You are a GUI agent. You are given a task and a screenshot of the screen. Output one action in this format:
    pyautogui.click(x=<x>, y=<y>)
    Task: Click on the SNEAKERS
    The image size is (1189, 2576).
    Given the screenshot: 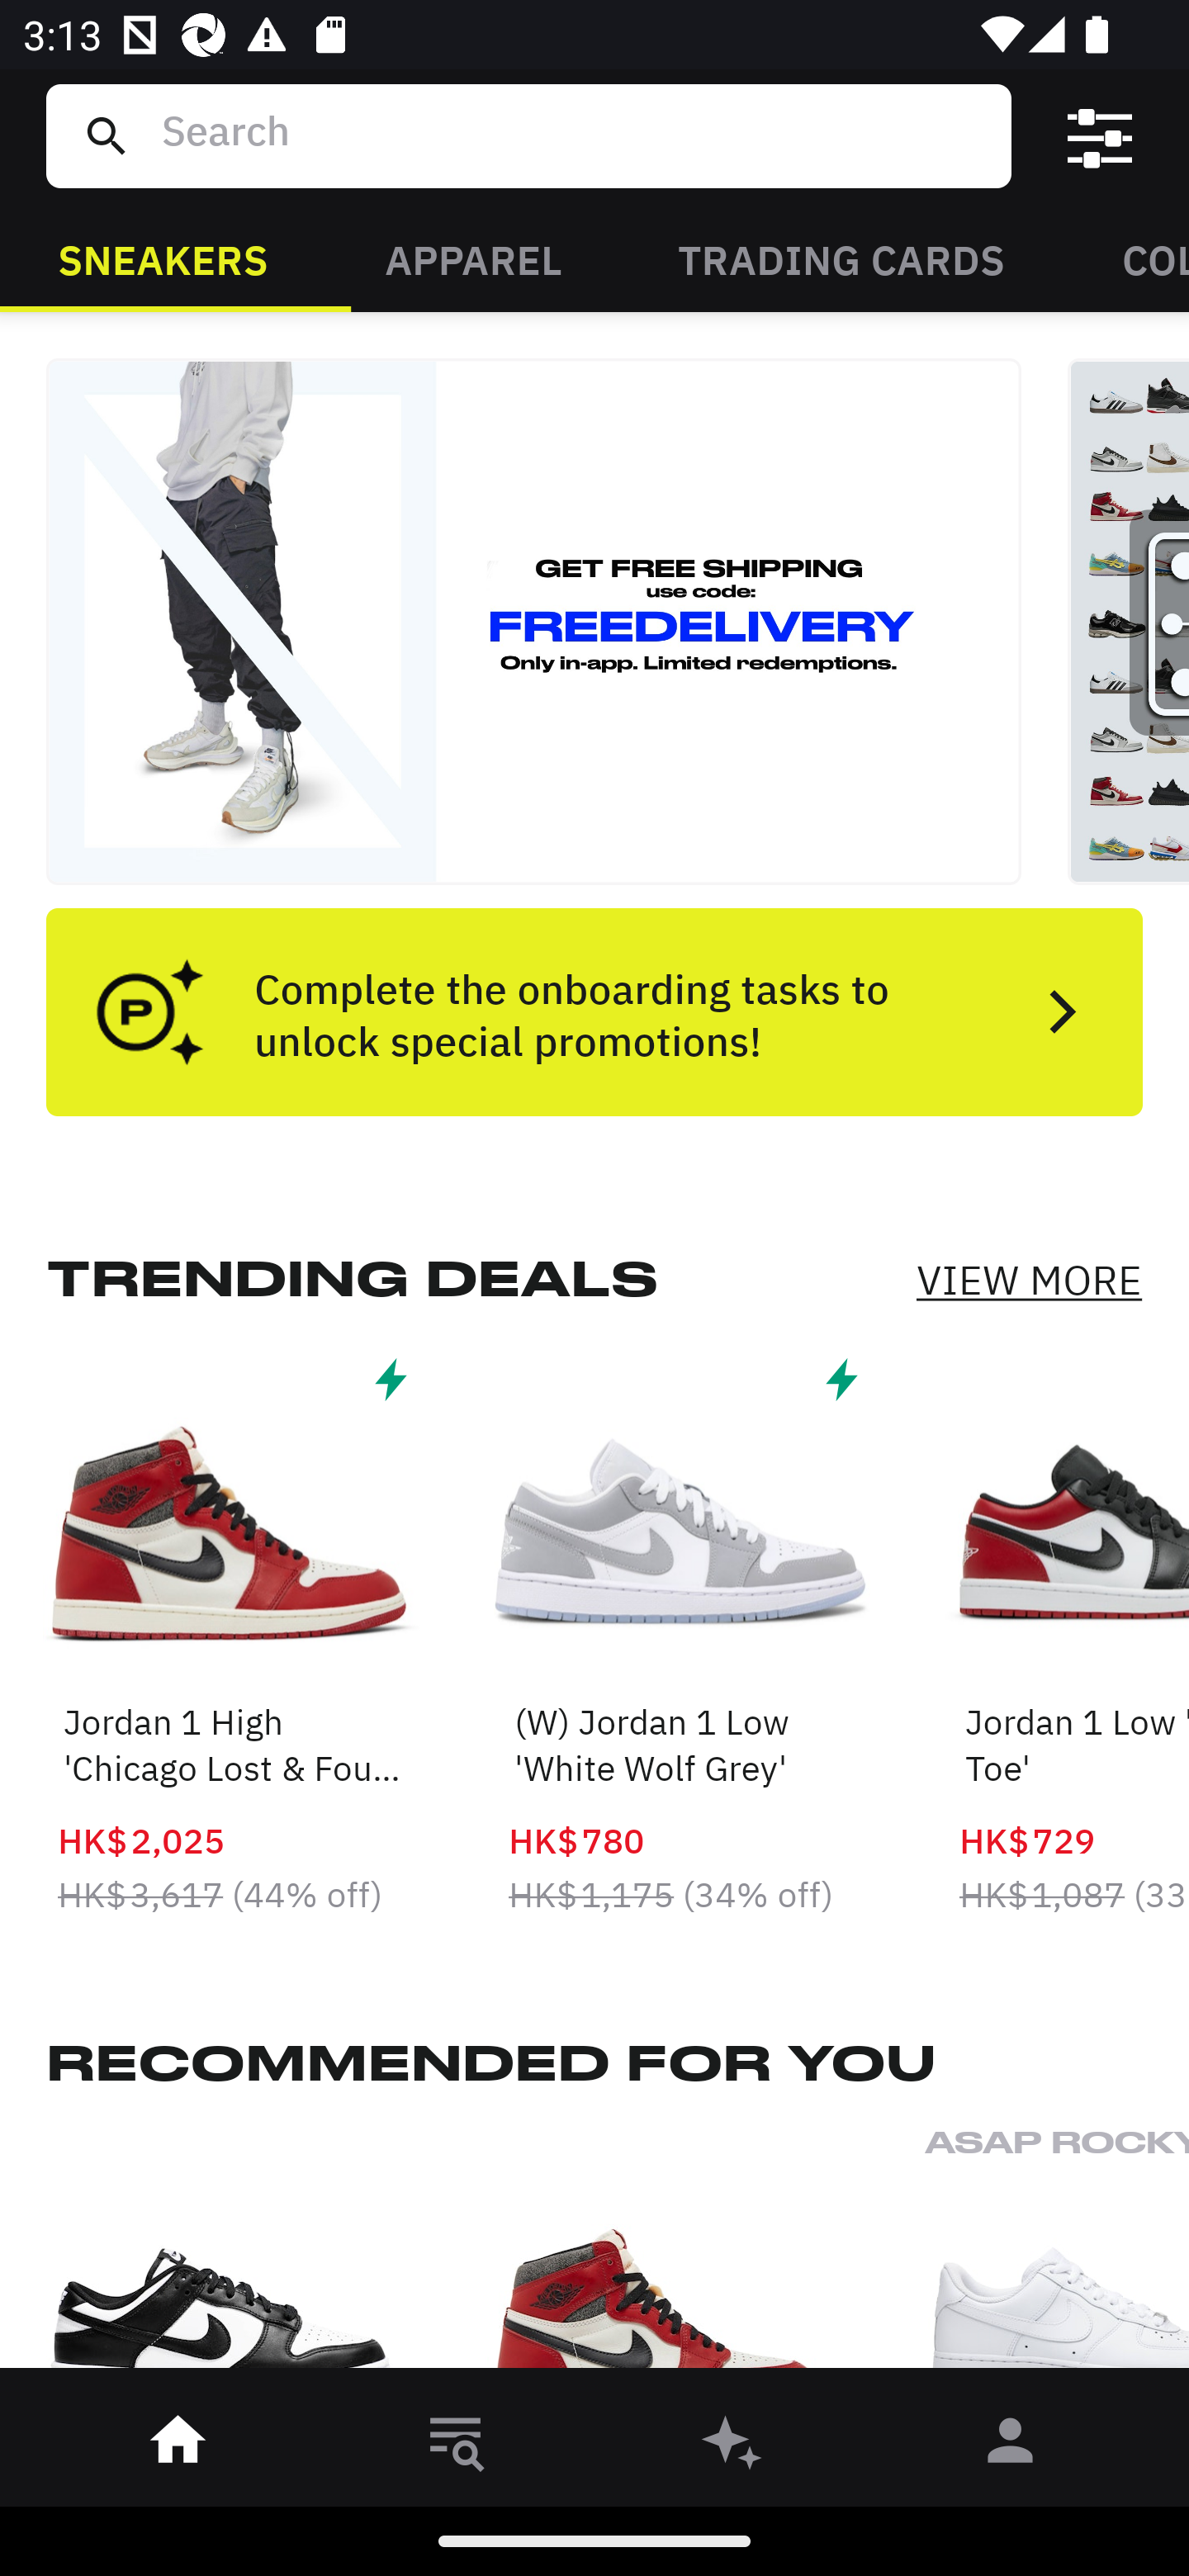 What is the action you would take?
    pyautogui.click(x=163, y=258)
    